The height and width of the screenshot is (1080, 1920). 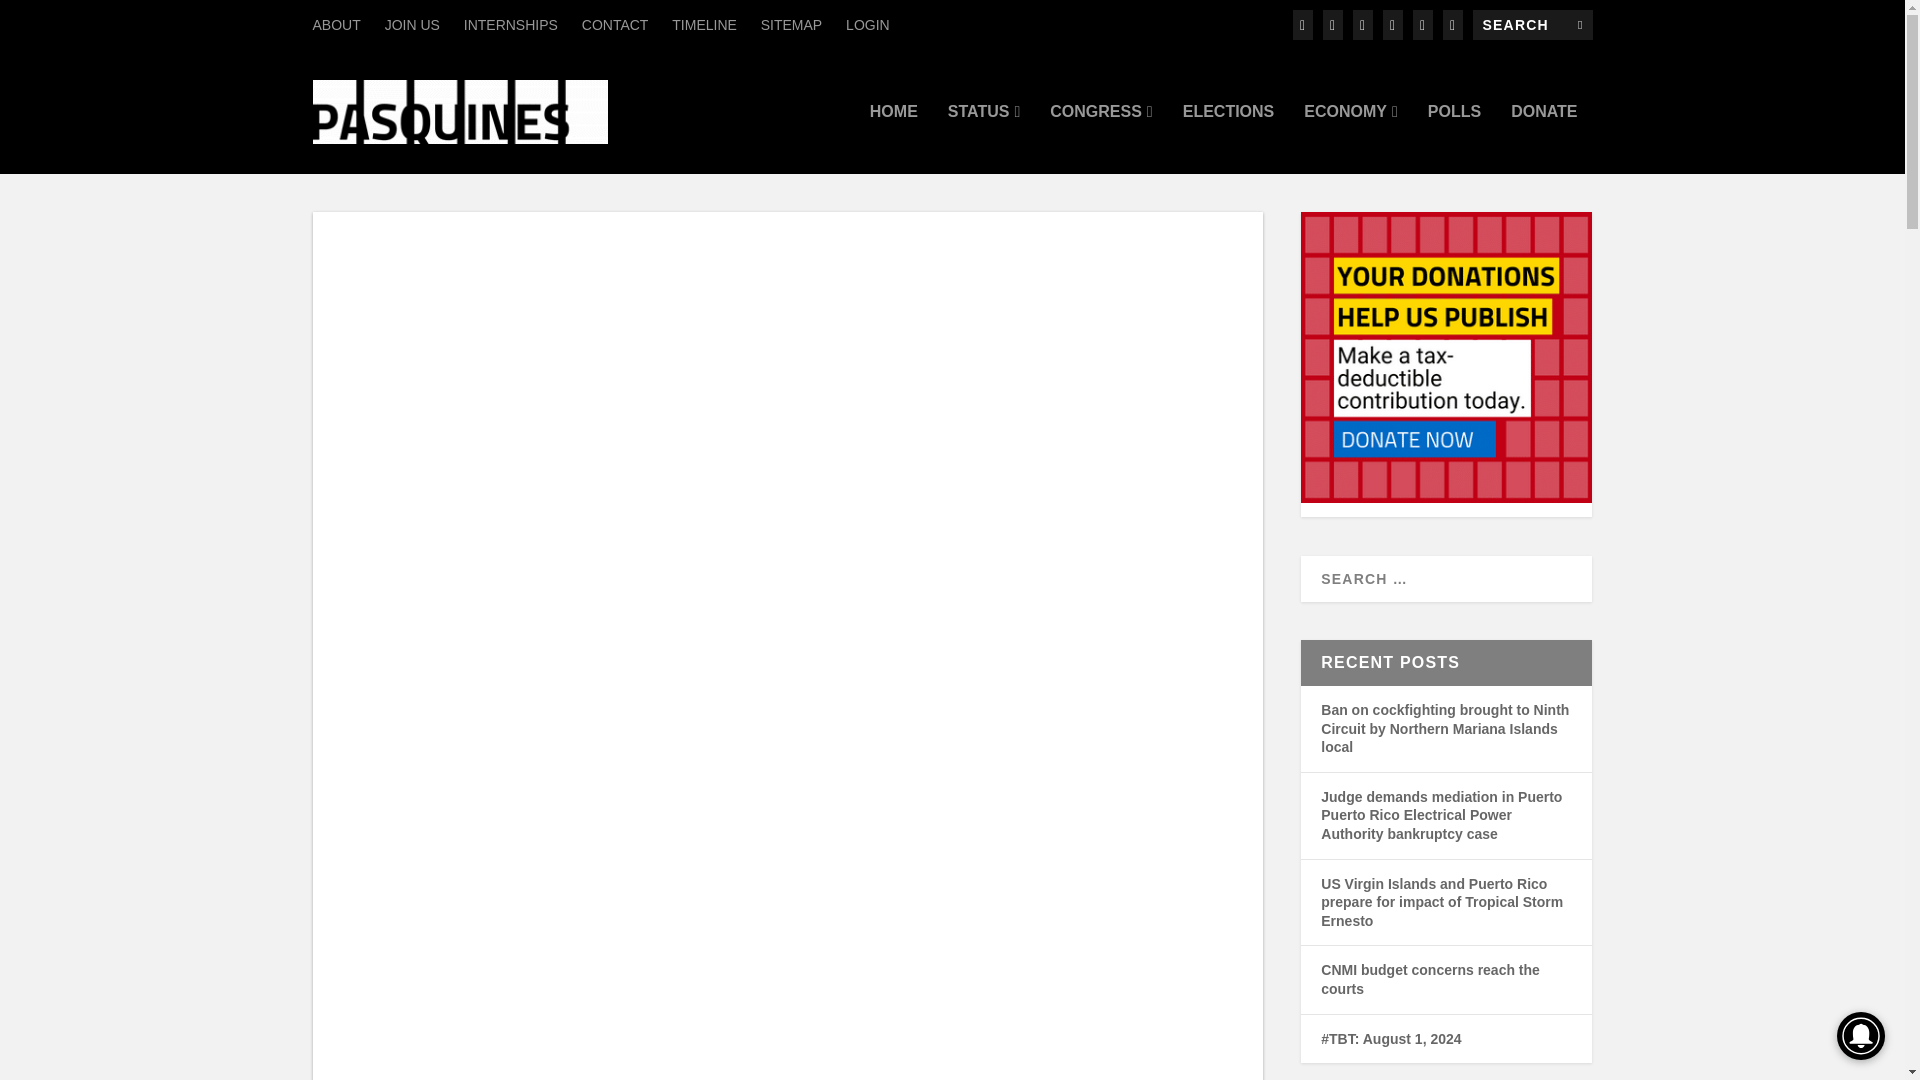 What do you see at coordinates (614, 24) in the screenshot?
I see `CONTACT` at bounding box center [614, 24].